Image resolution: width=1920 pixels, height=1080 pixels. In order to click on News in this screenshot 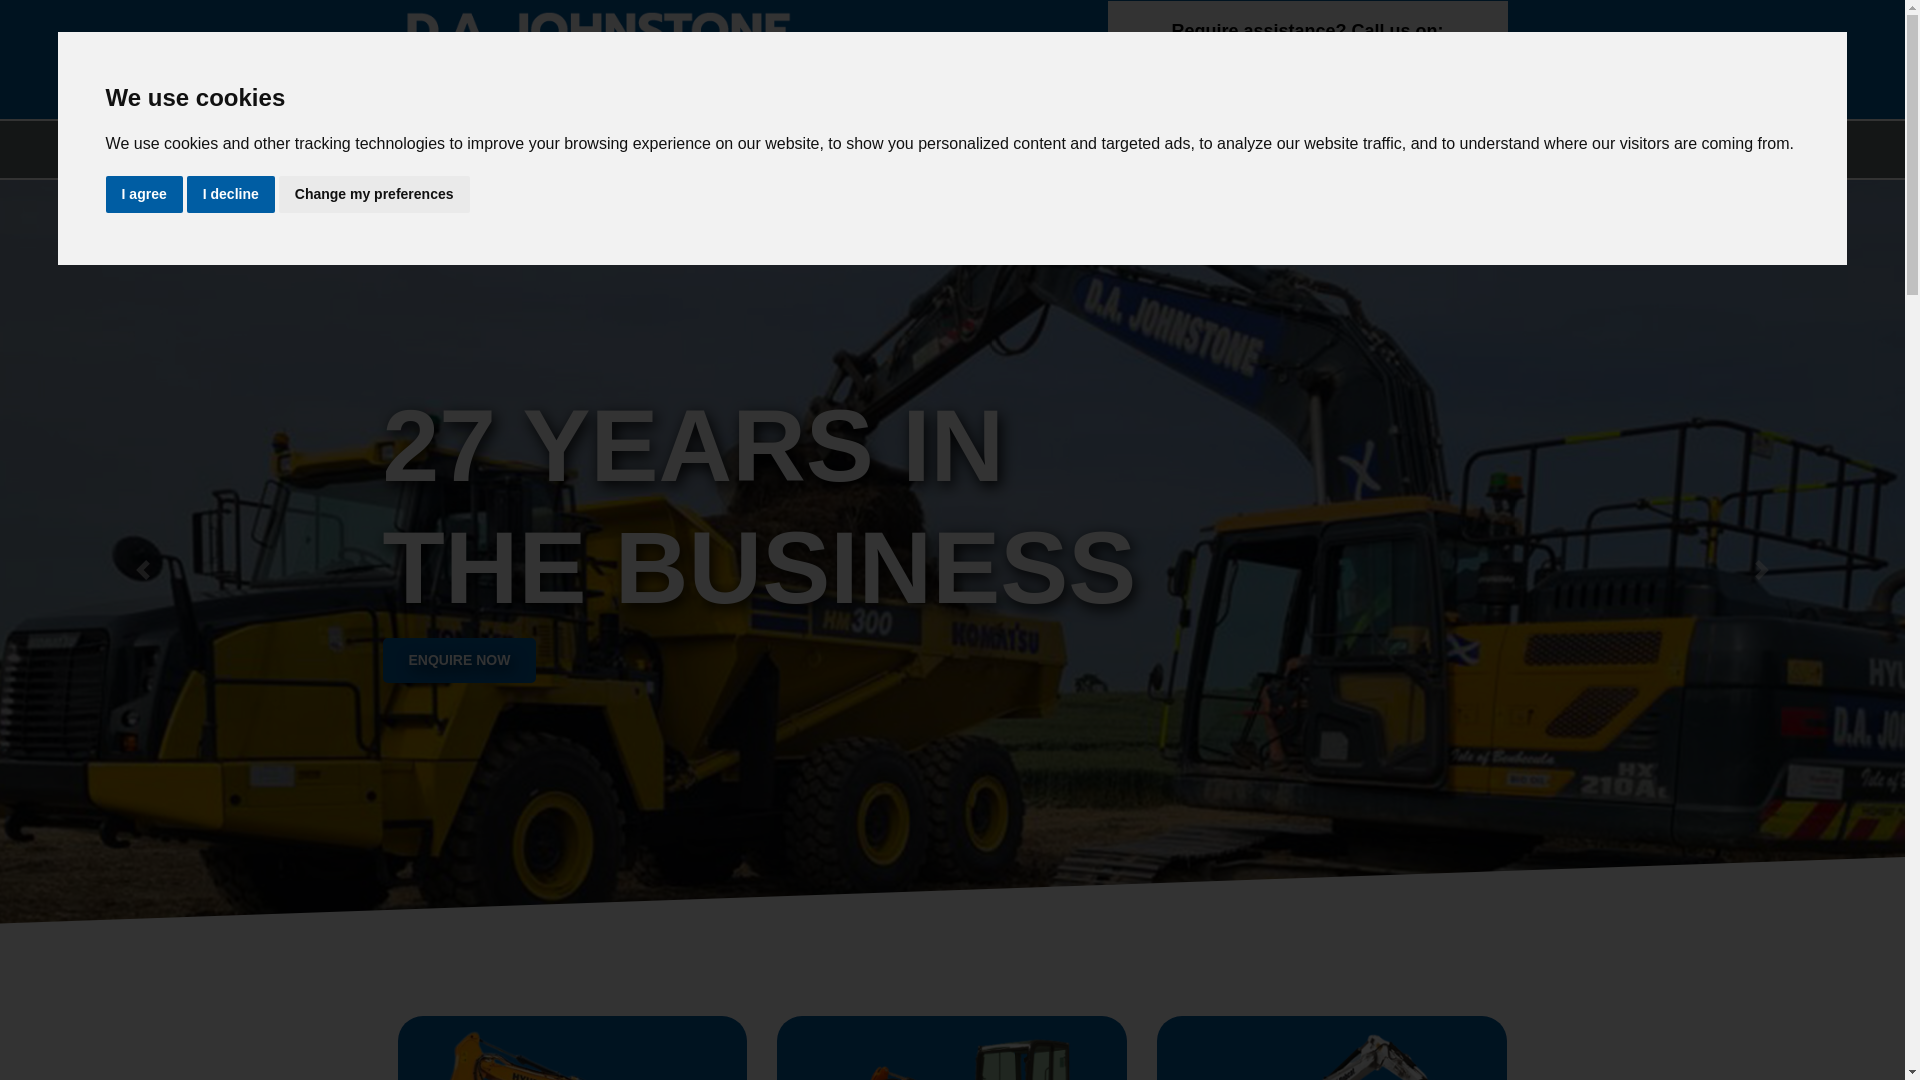, I will do `click(864, 149)`.